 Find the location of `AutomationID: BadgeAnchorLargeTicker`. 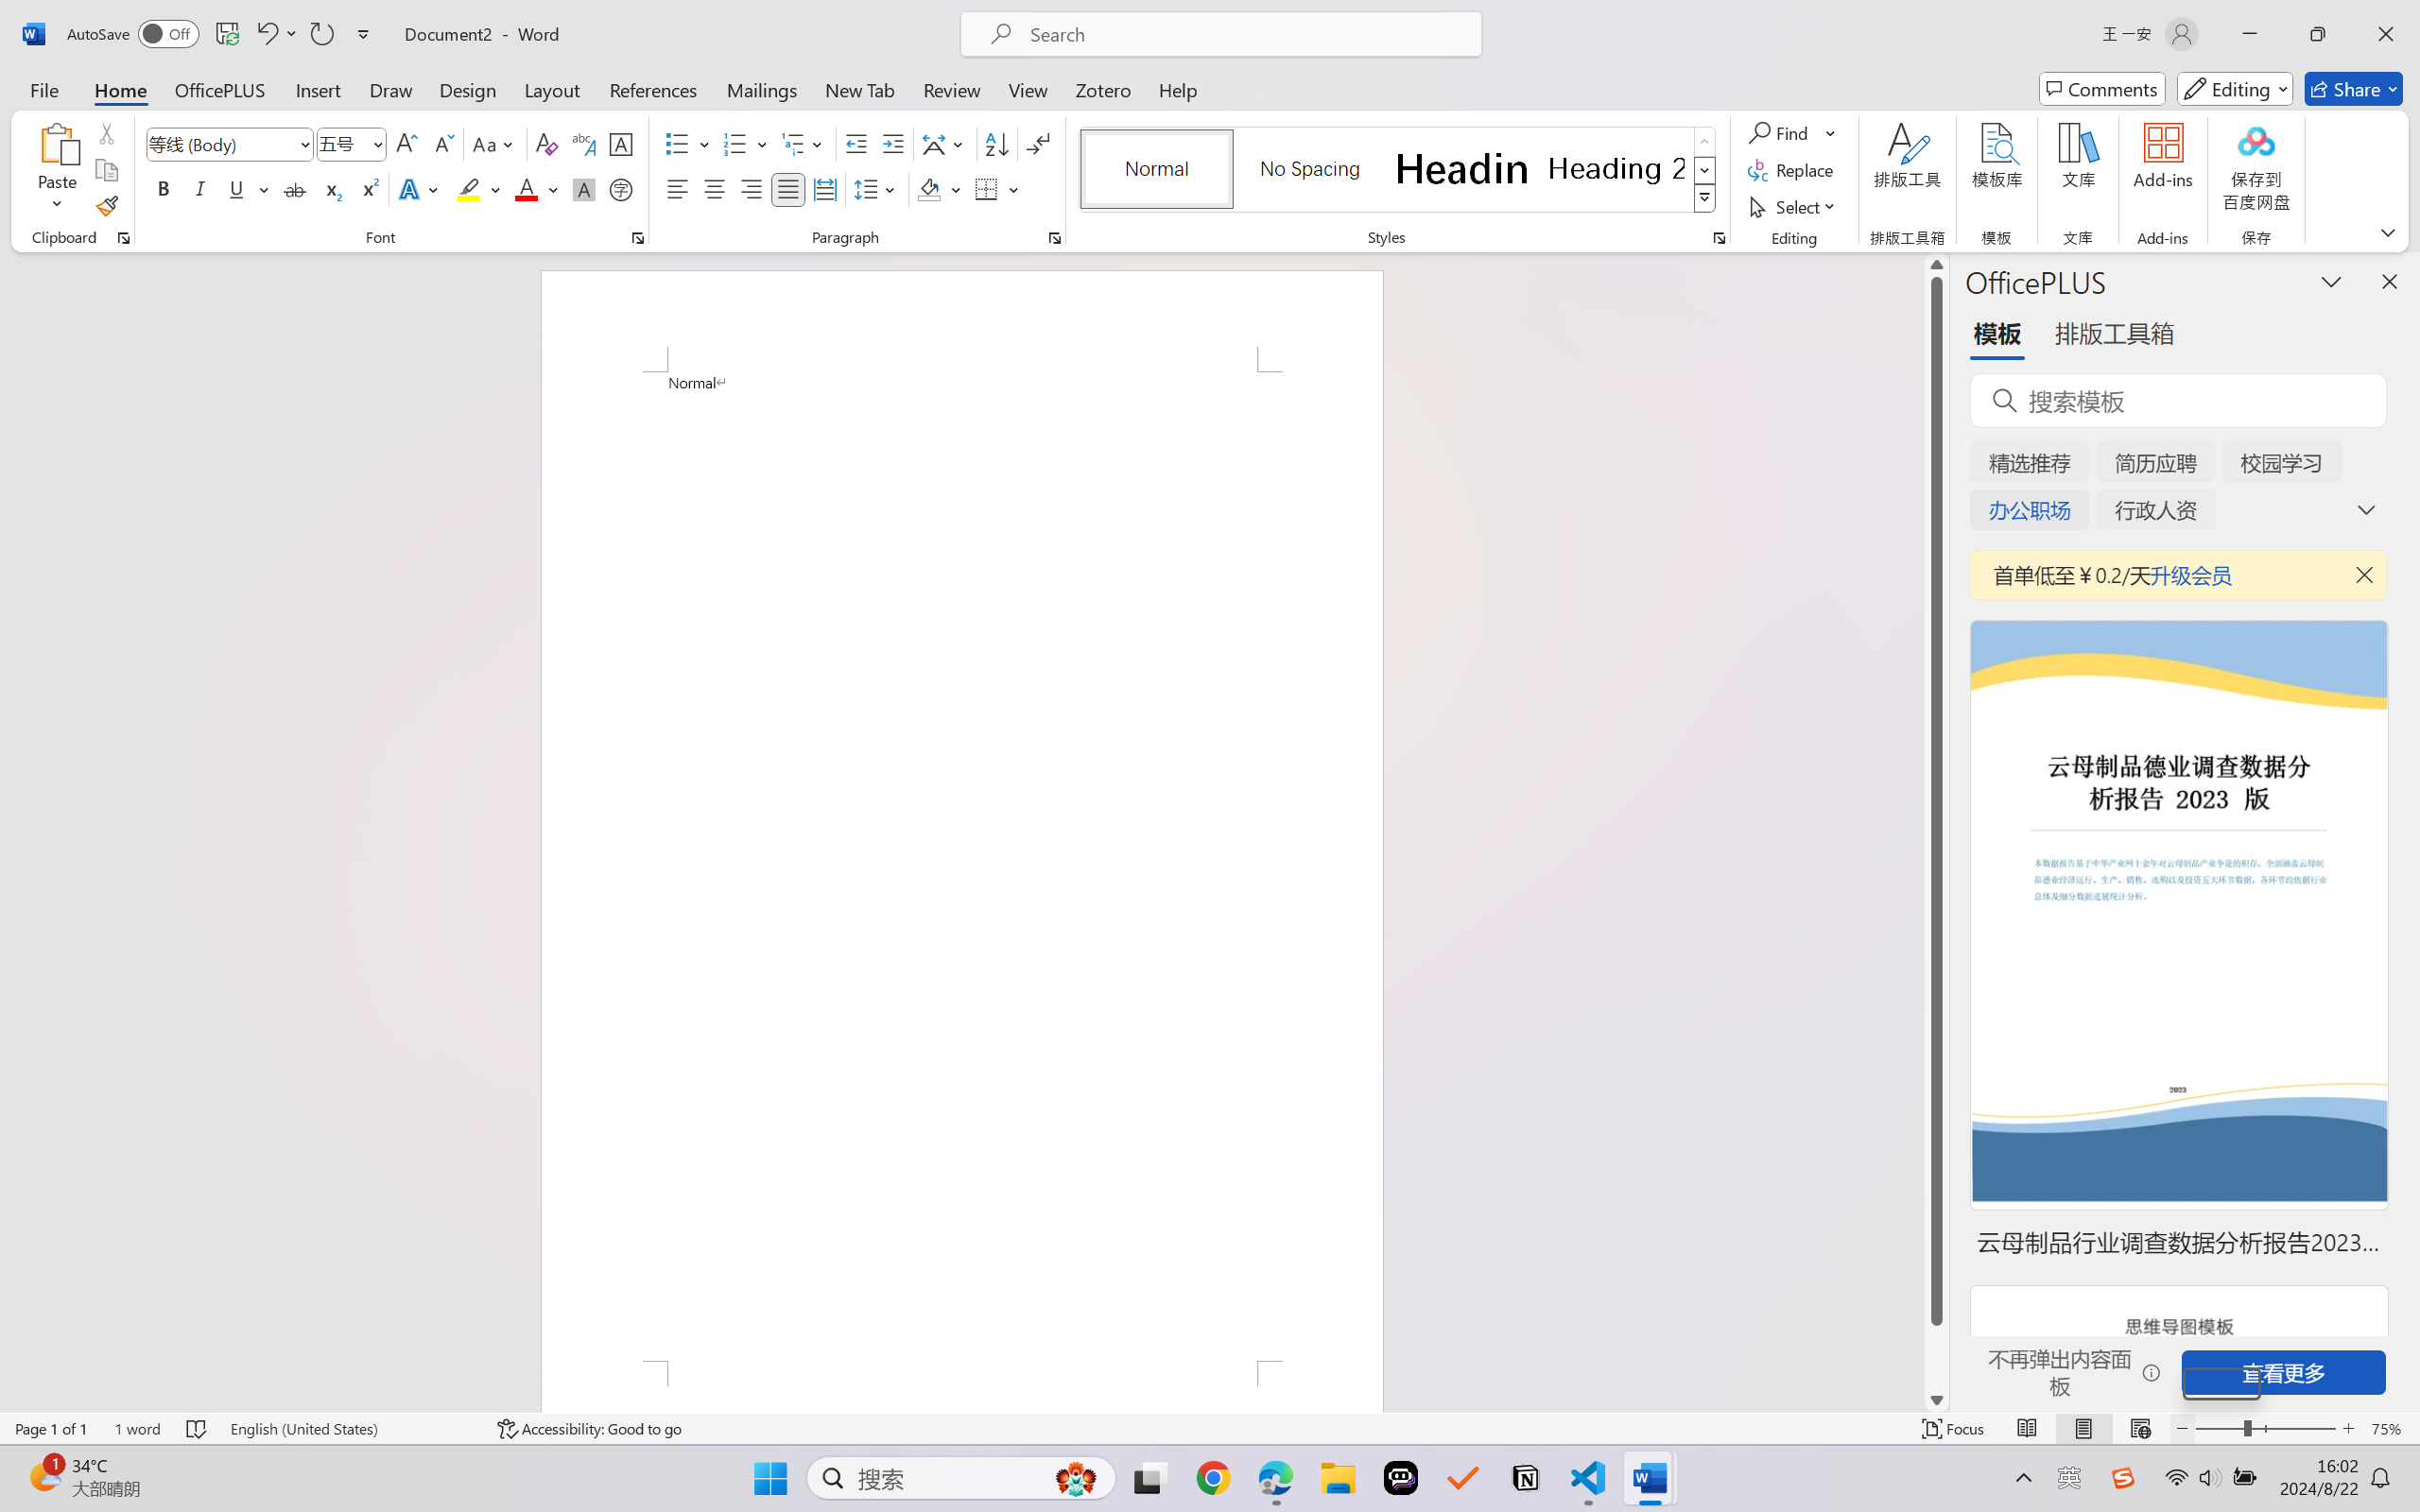

AutomationID: BadgeAnchorLargeTicker is located at coordinates (43, 1476).